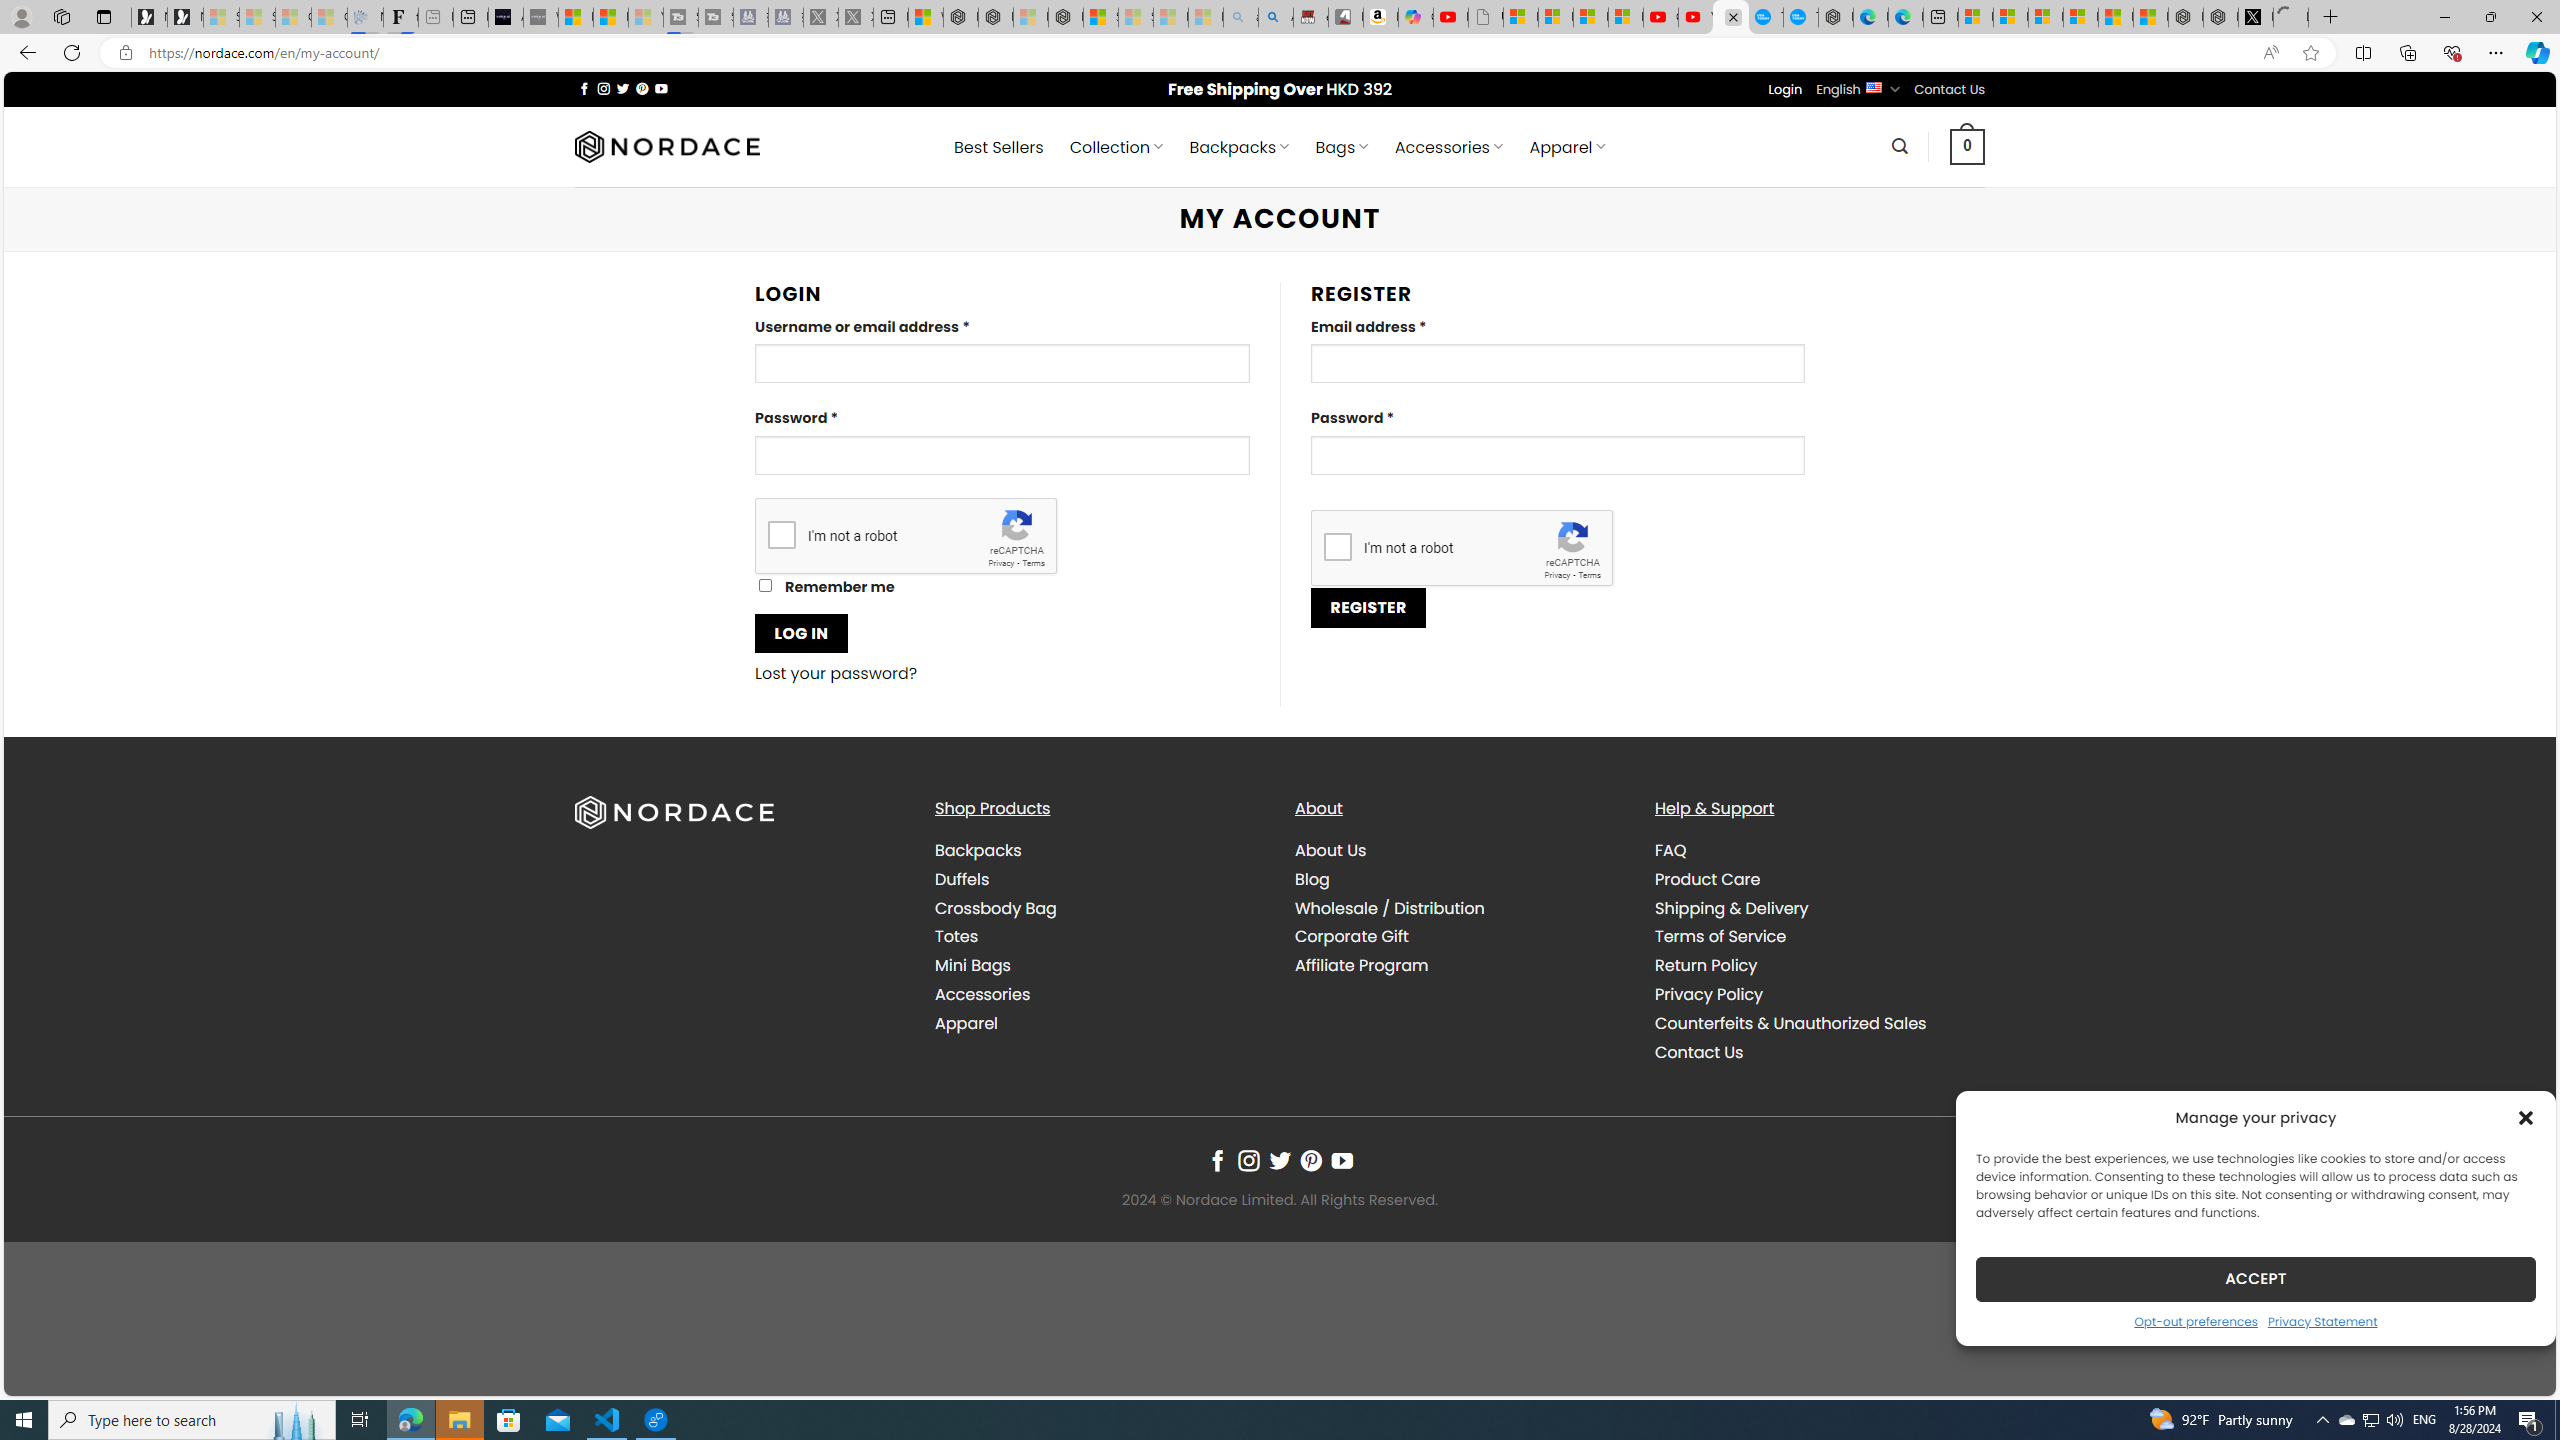 This screenshot has width=2560, height=1440. What do you see at coordinates (540, 17) in the screenshot?
I see `What's the best AI voice generator? - voice.ai - Sleeping` at bounding box center [540, 17].